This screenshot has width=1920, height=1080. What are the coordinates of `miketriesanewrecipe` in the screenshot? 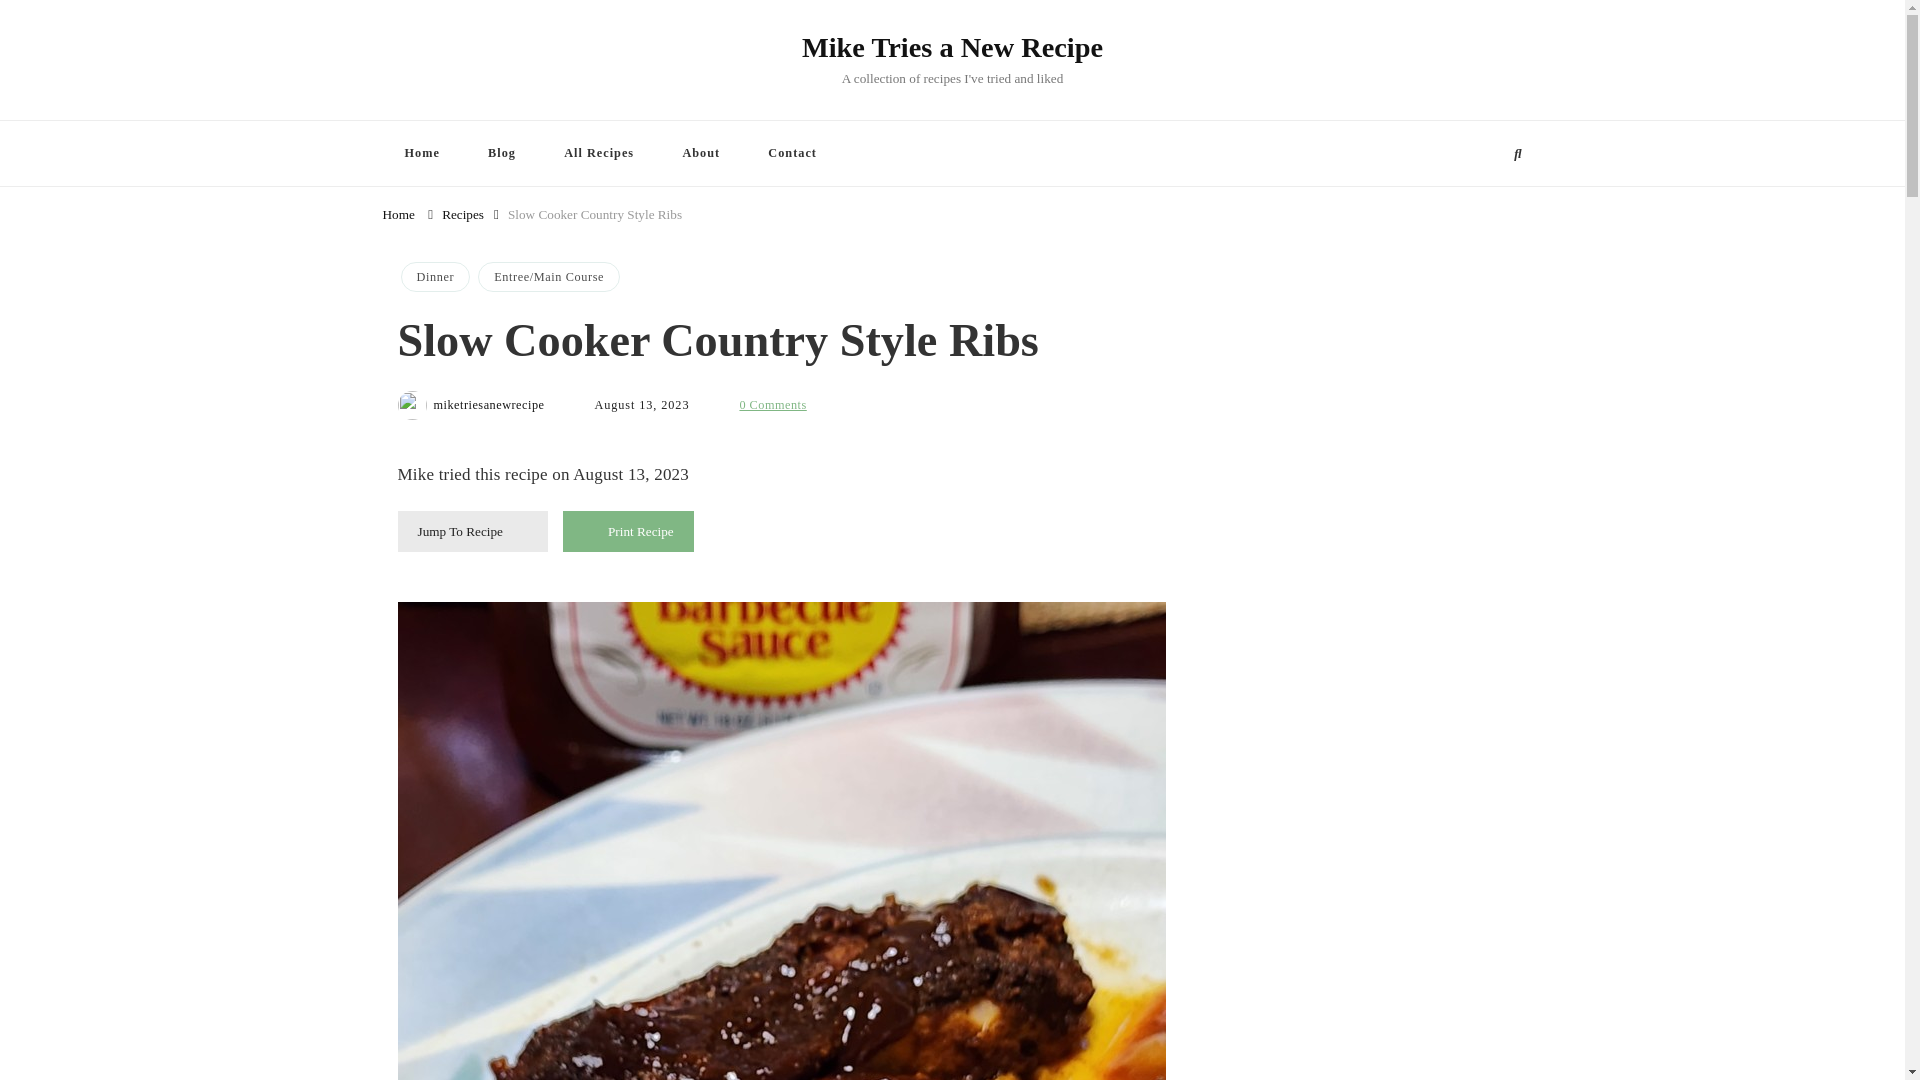 It's located at (489, 405).